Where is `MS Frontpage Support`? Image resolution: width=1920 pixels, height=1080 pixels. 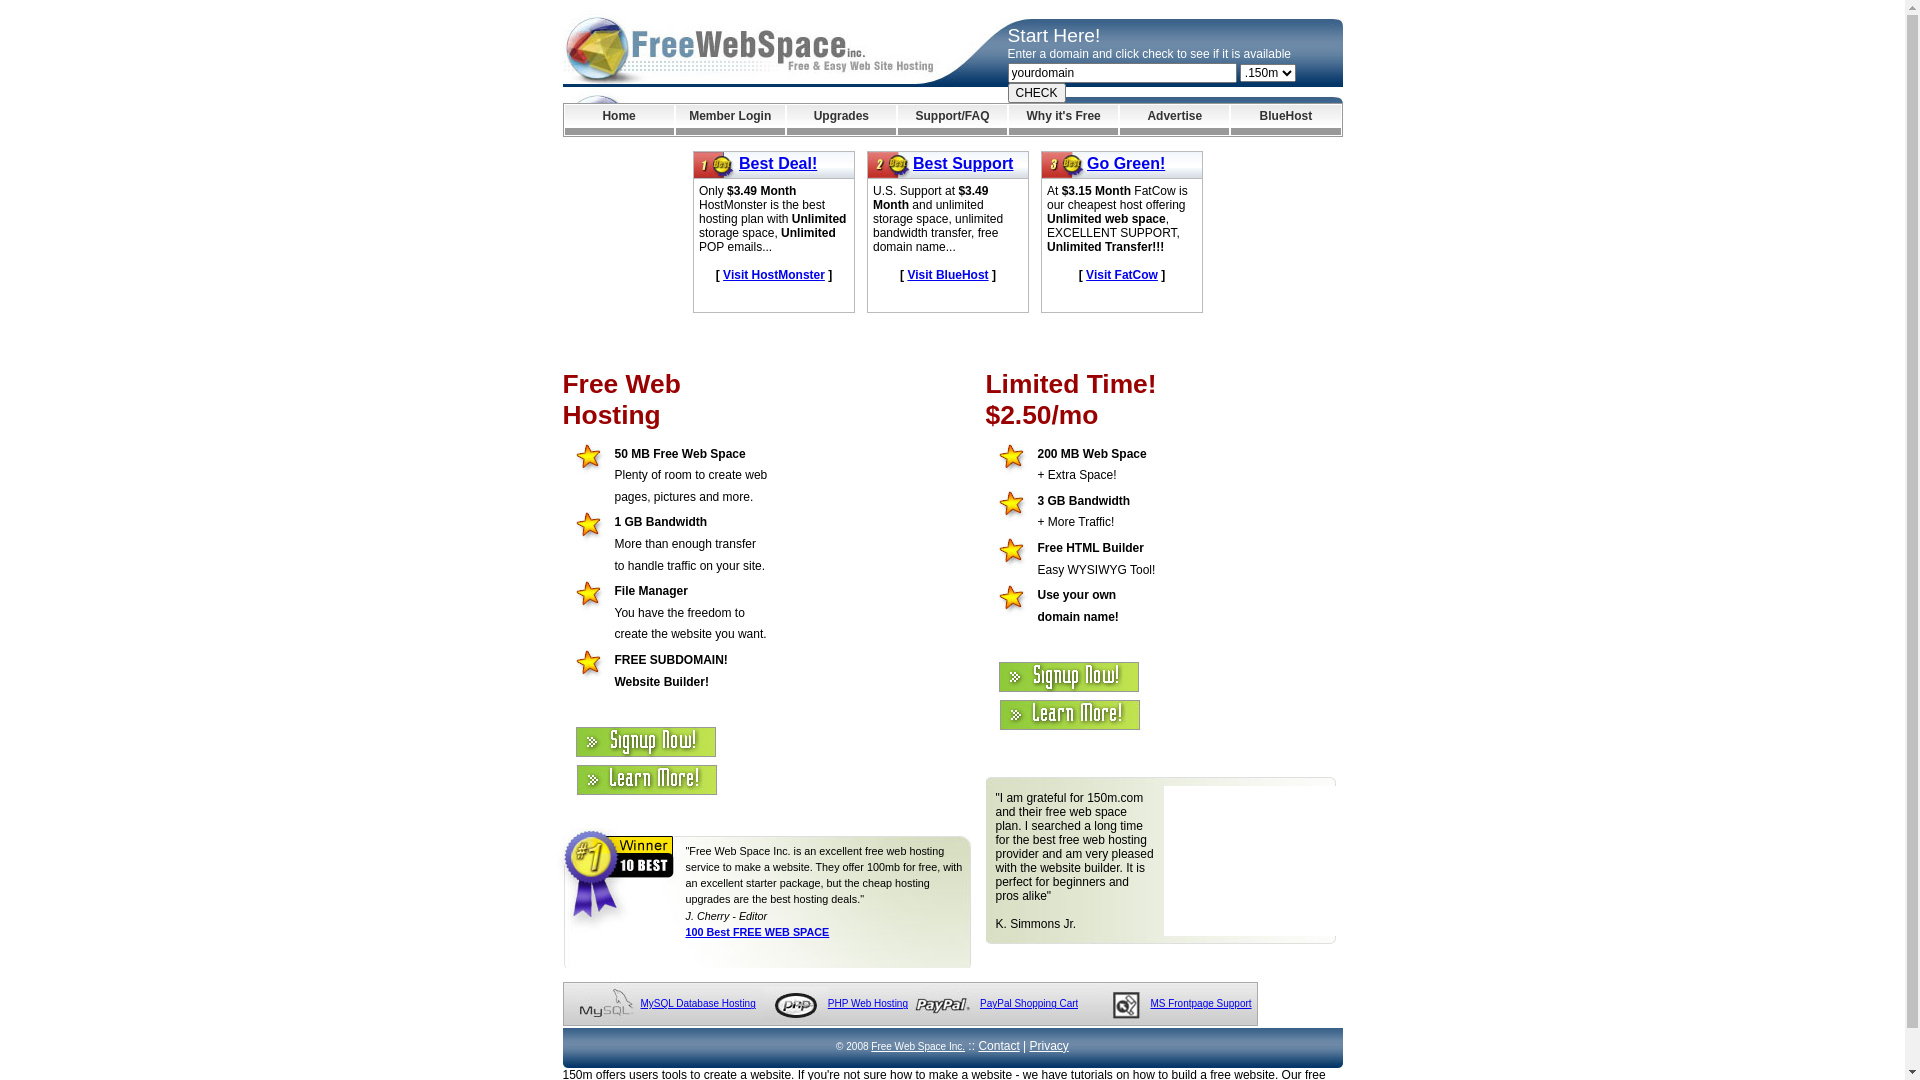
MS Frontpage Support is located at coordinates (1200, 1004).